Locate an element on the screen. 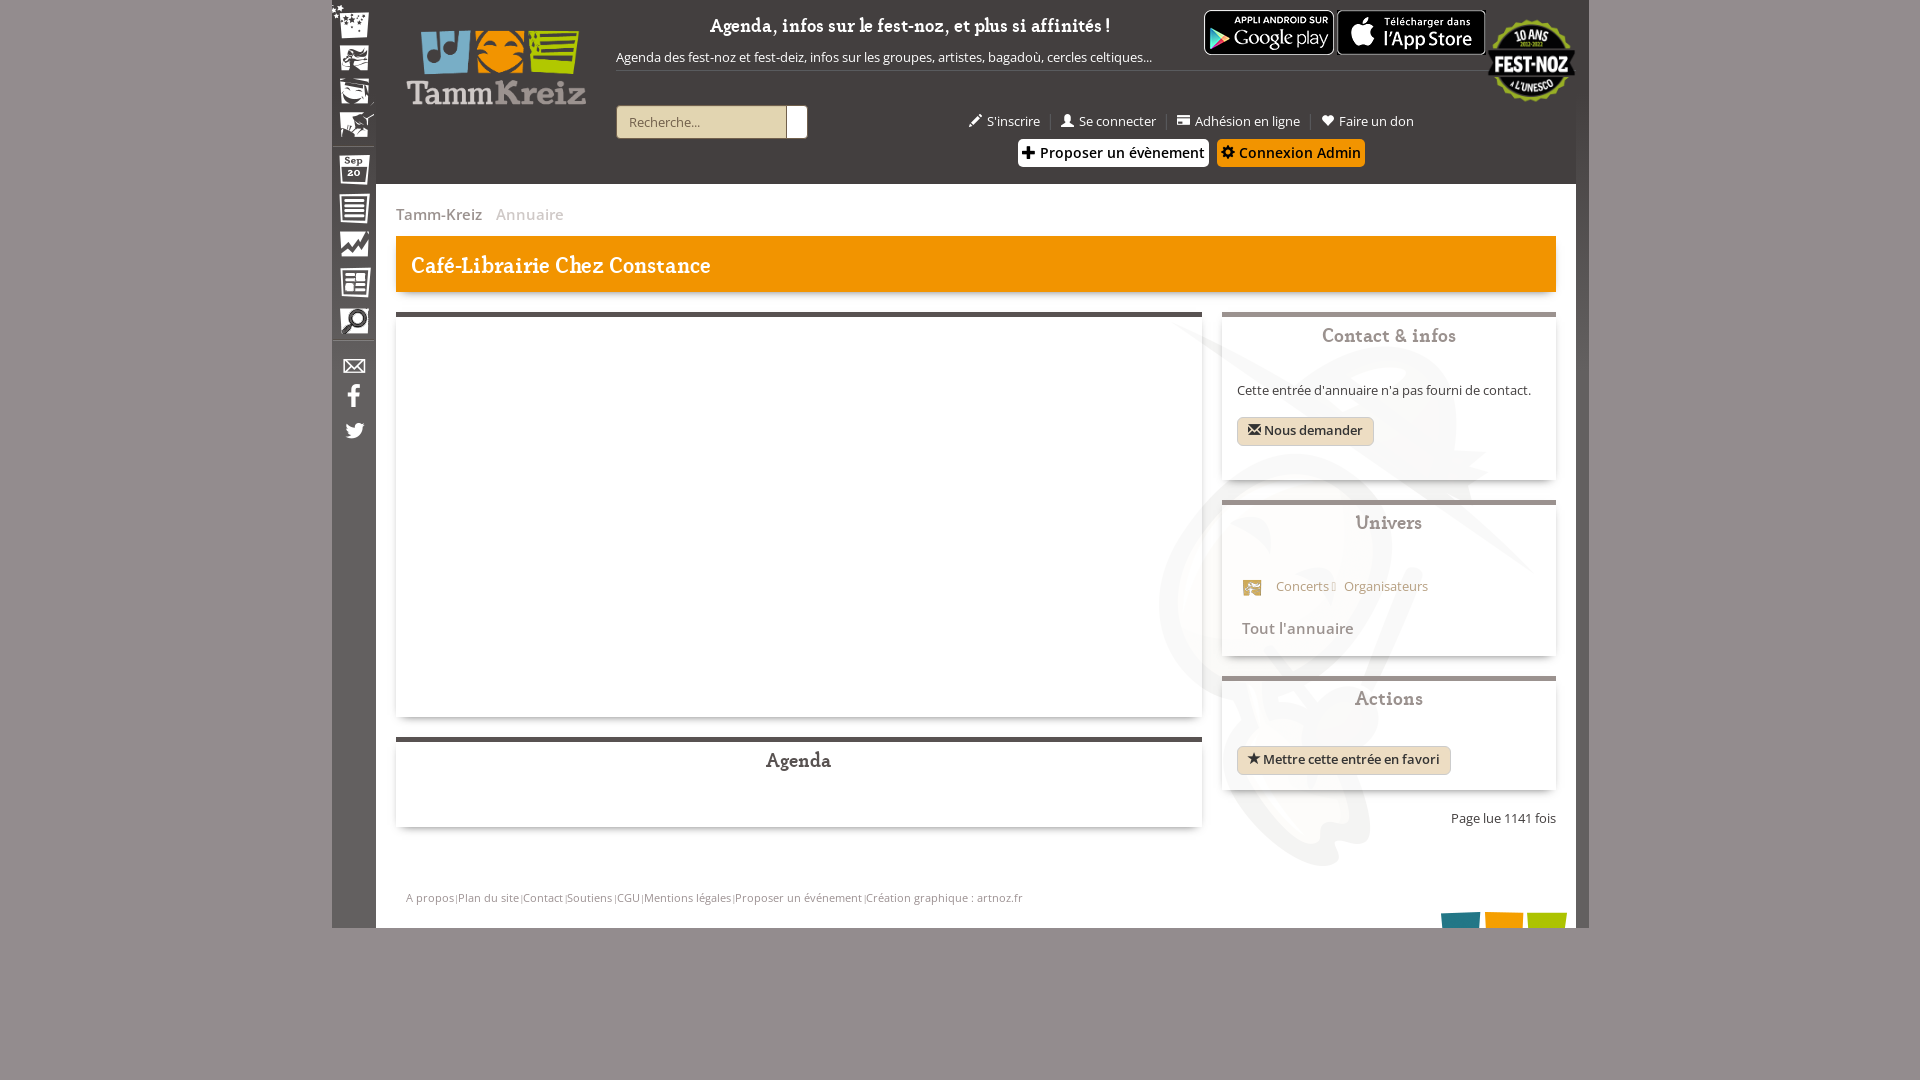 The image size is (1920, 1080). Contact is located at coordinates (543, 897).